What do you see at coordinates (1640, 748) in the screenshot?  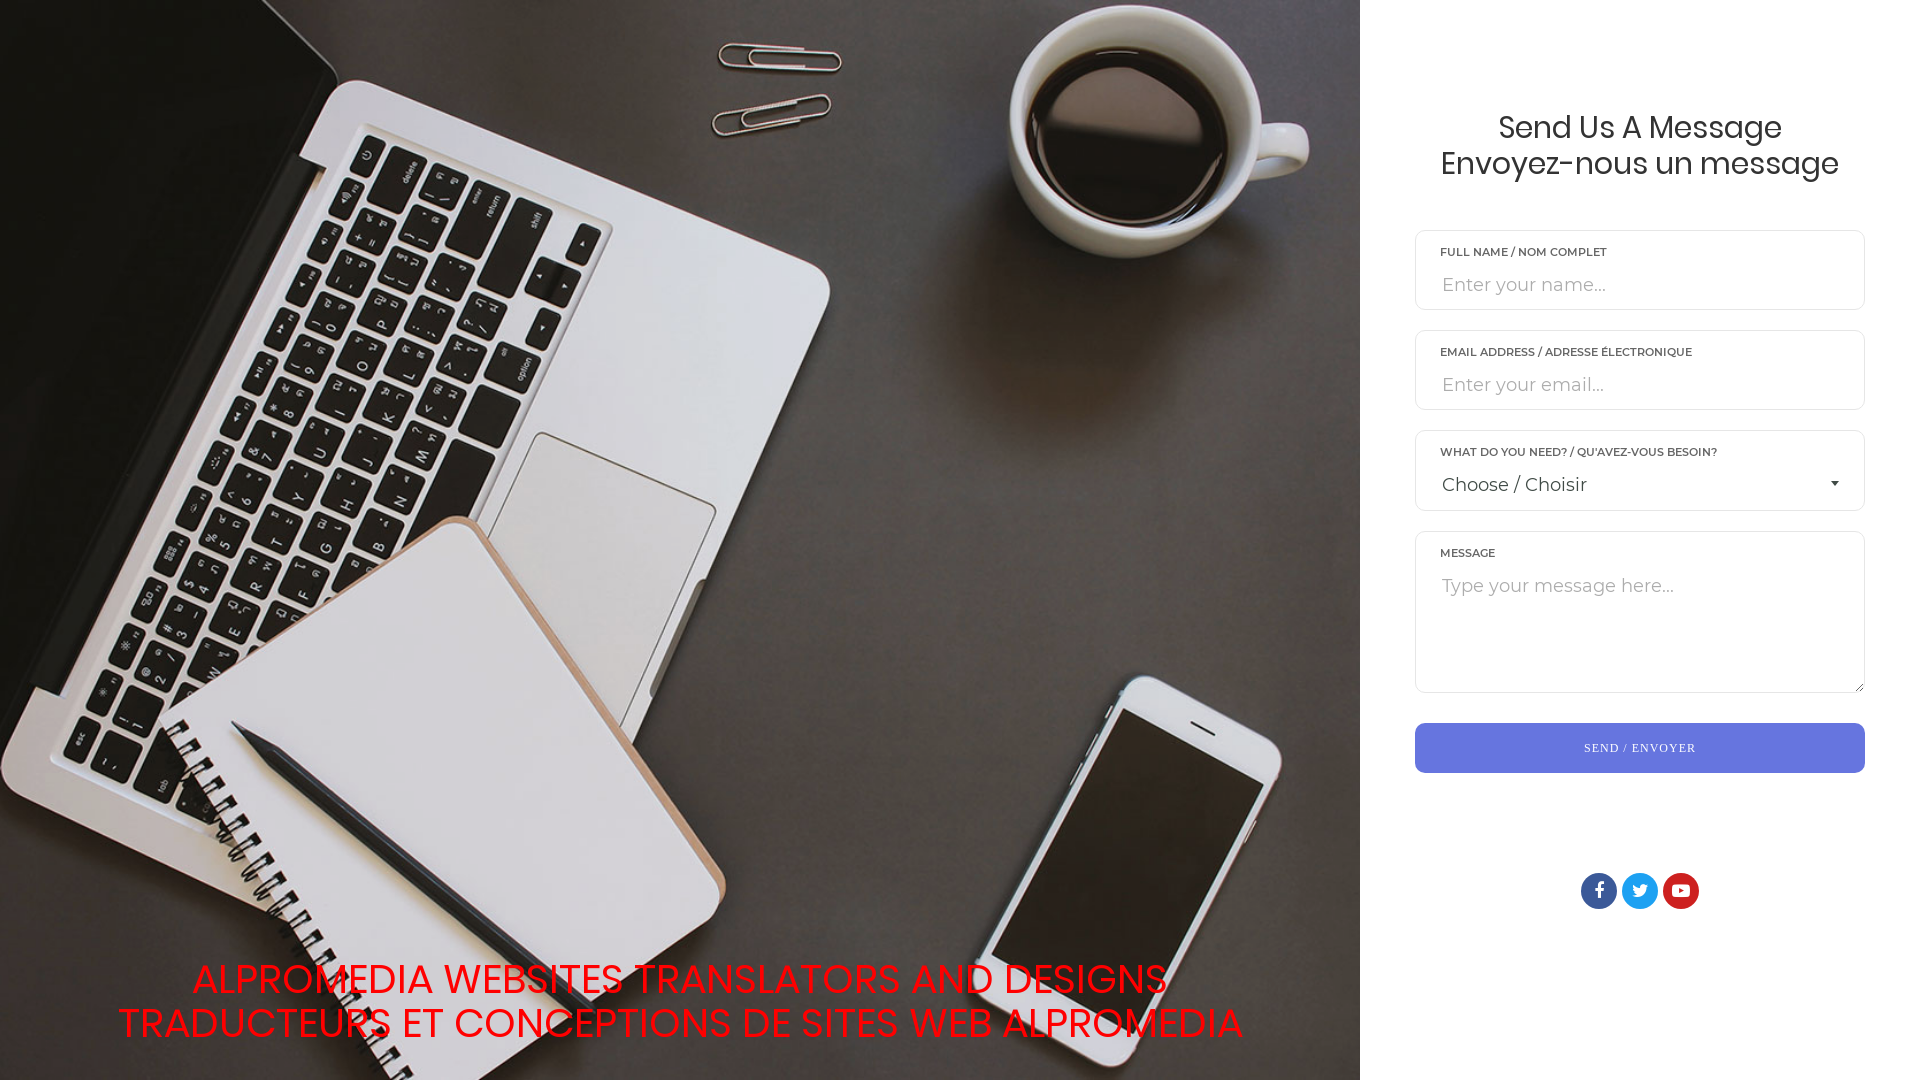 I see `SEND / ENVOYER` at bounding box center [1640, 748].